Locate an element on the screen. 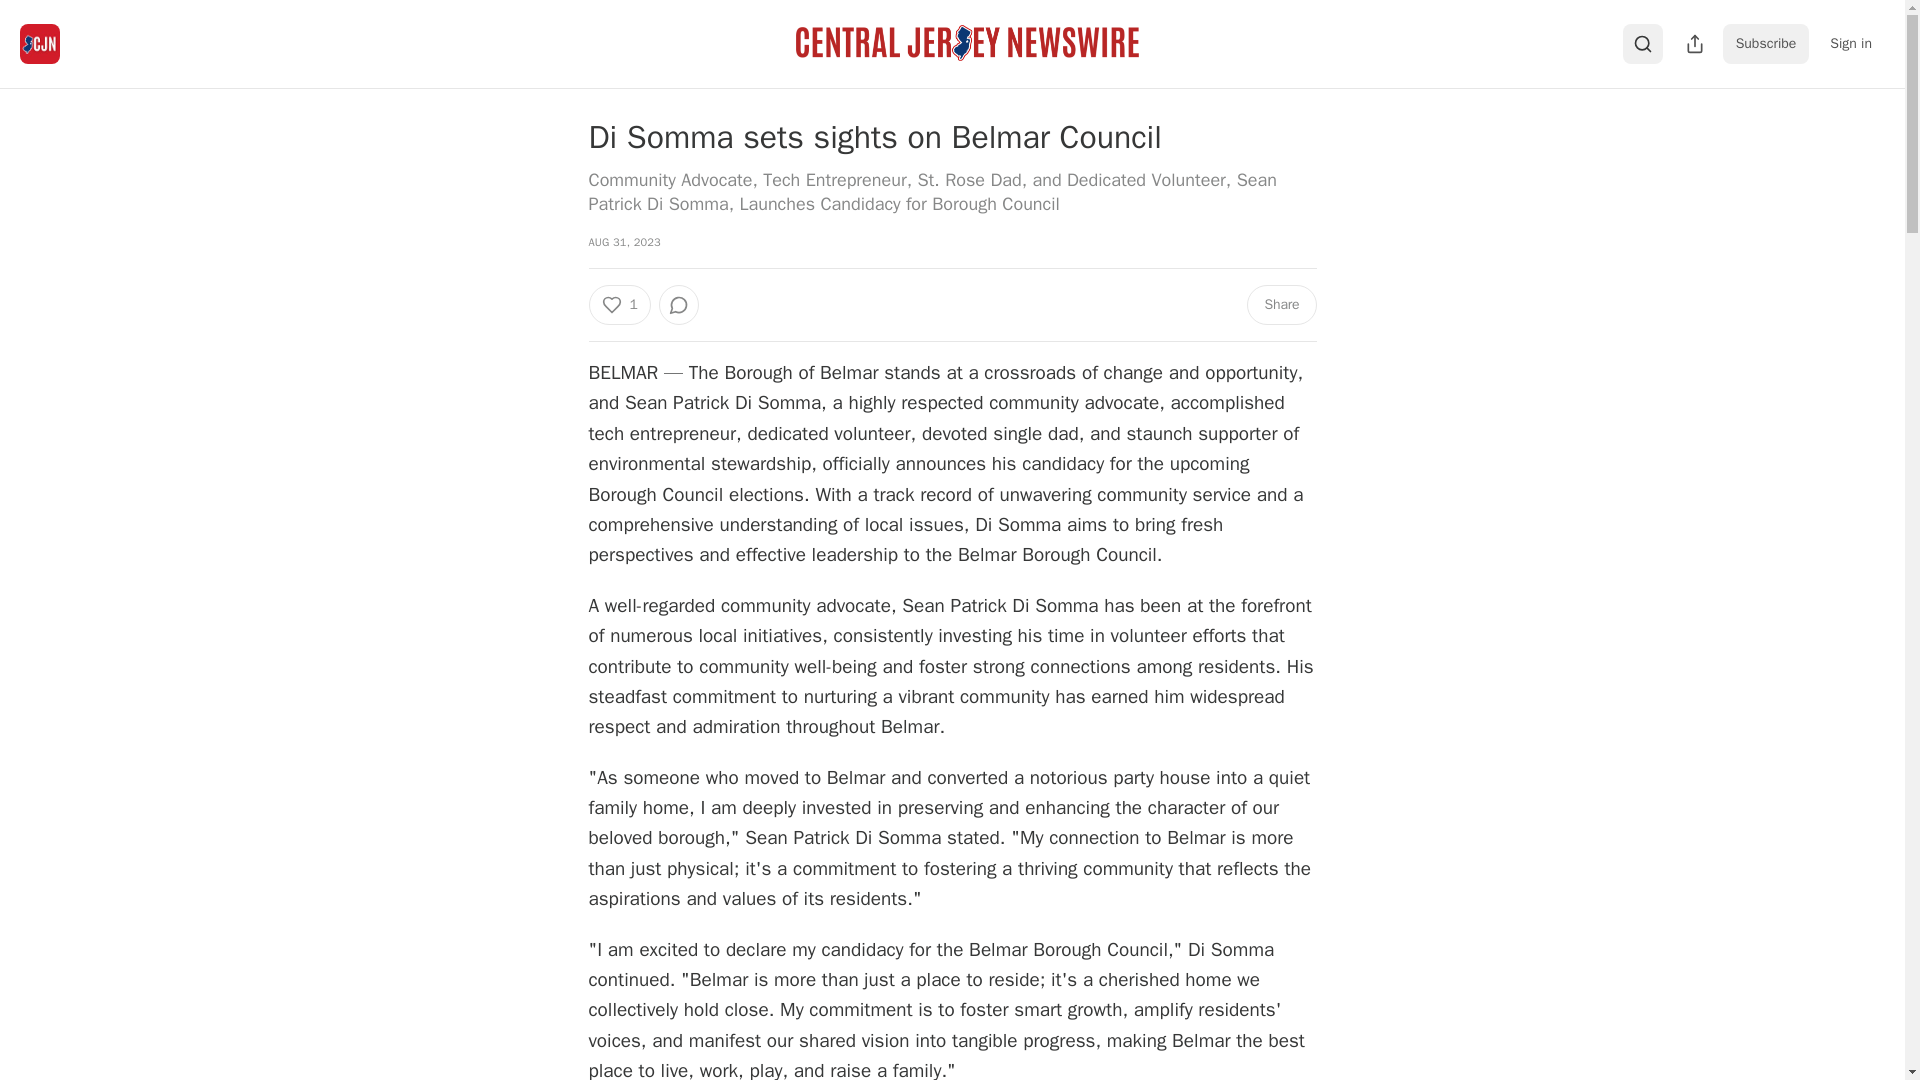 This screenshot has height=1080, width=1920. Share is located at coordinates (1280, 305).